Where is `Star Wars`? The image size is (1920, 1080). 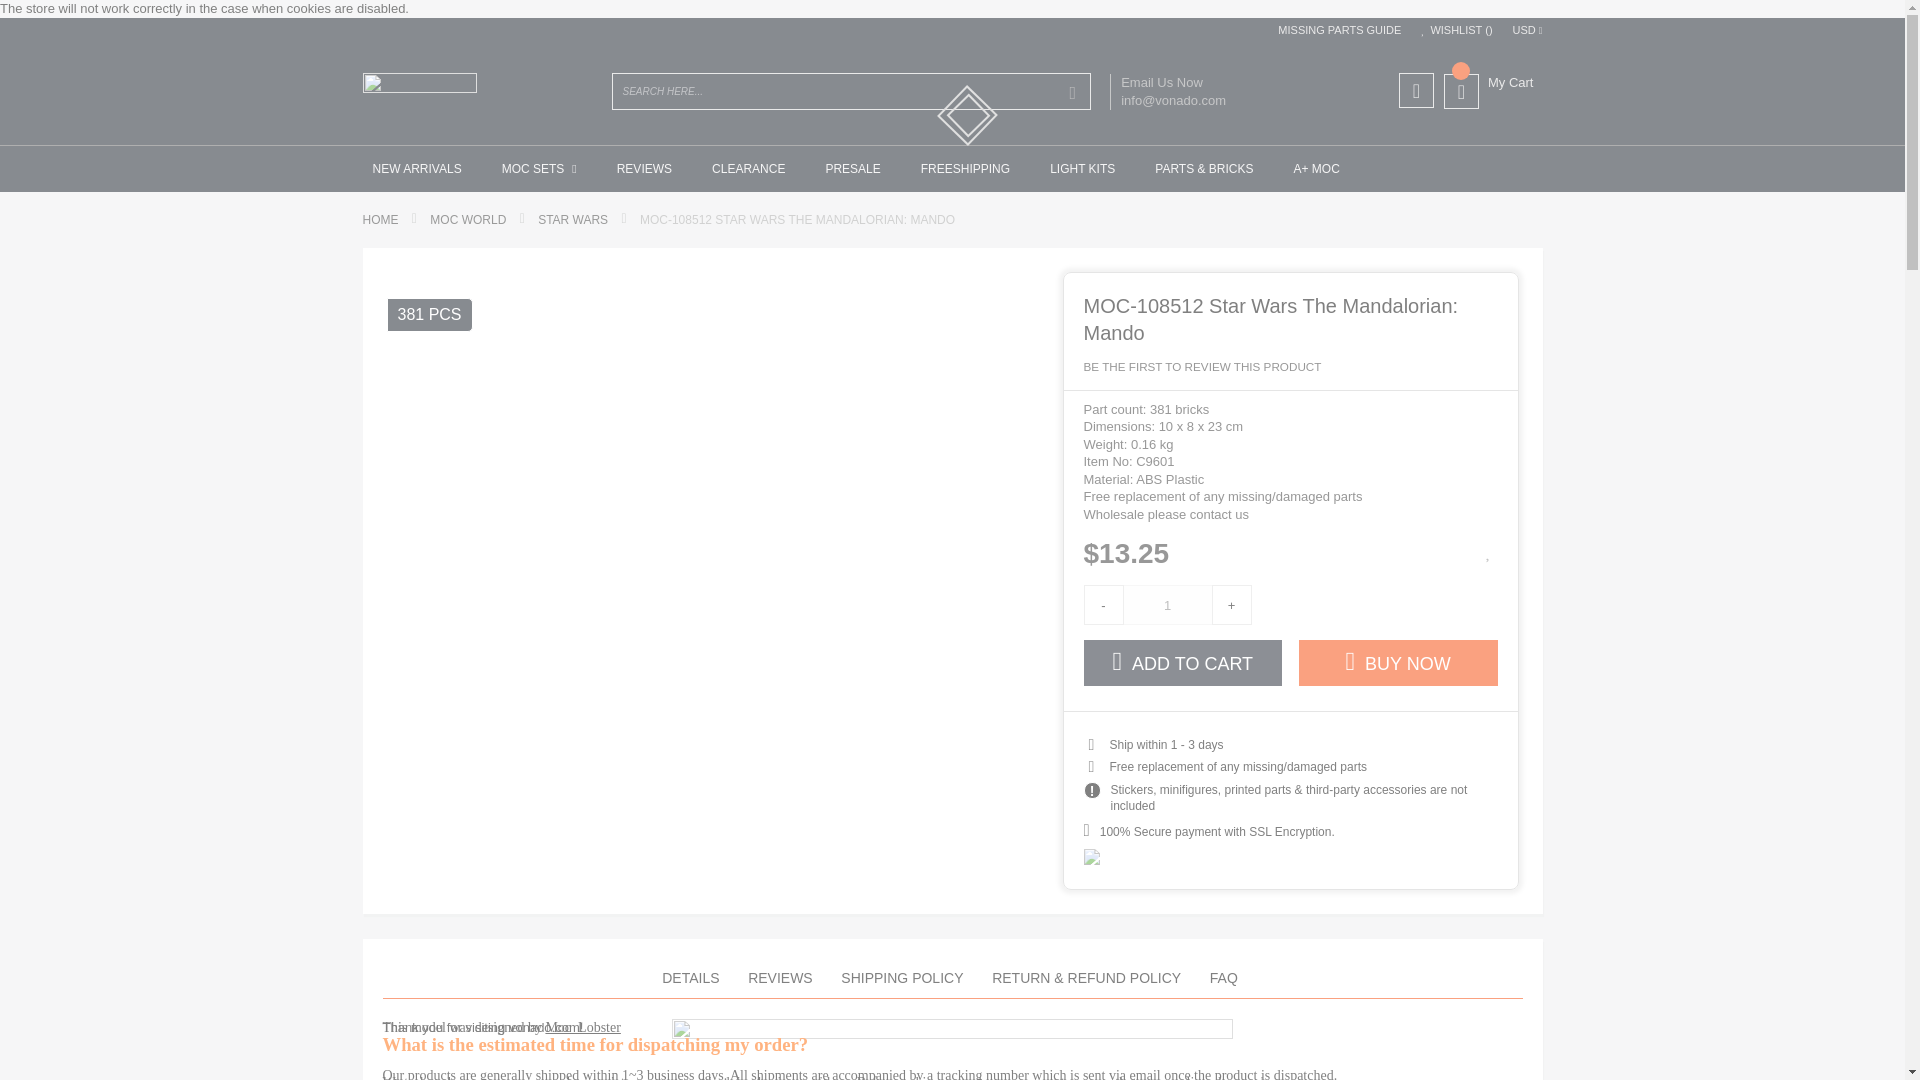
Star Wars is located at coordinates (572, 219).